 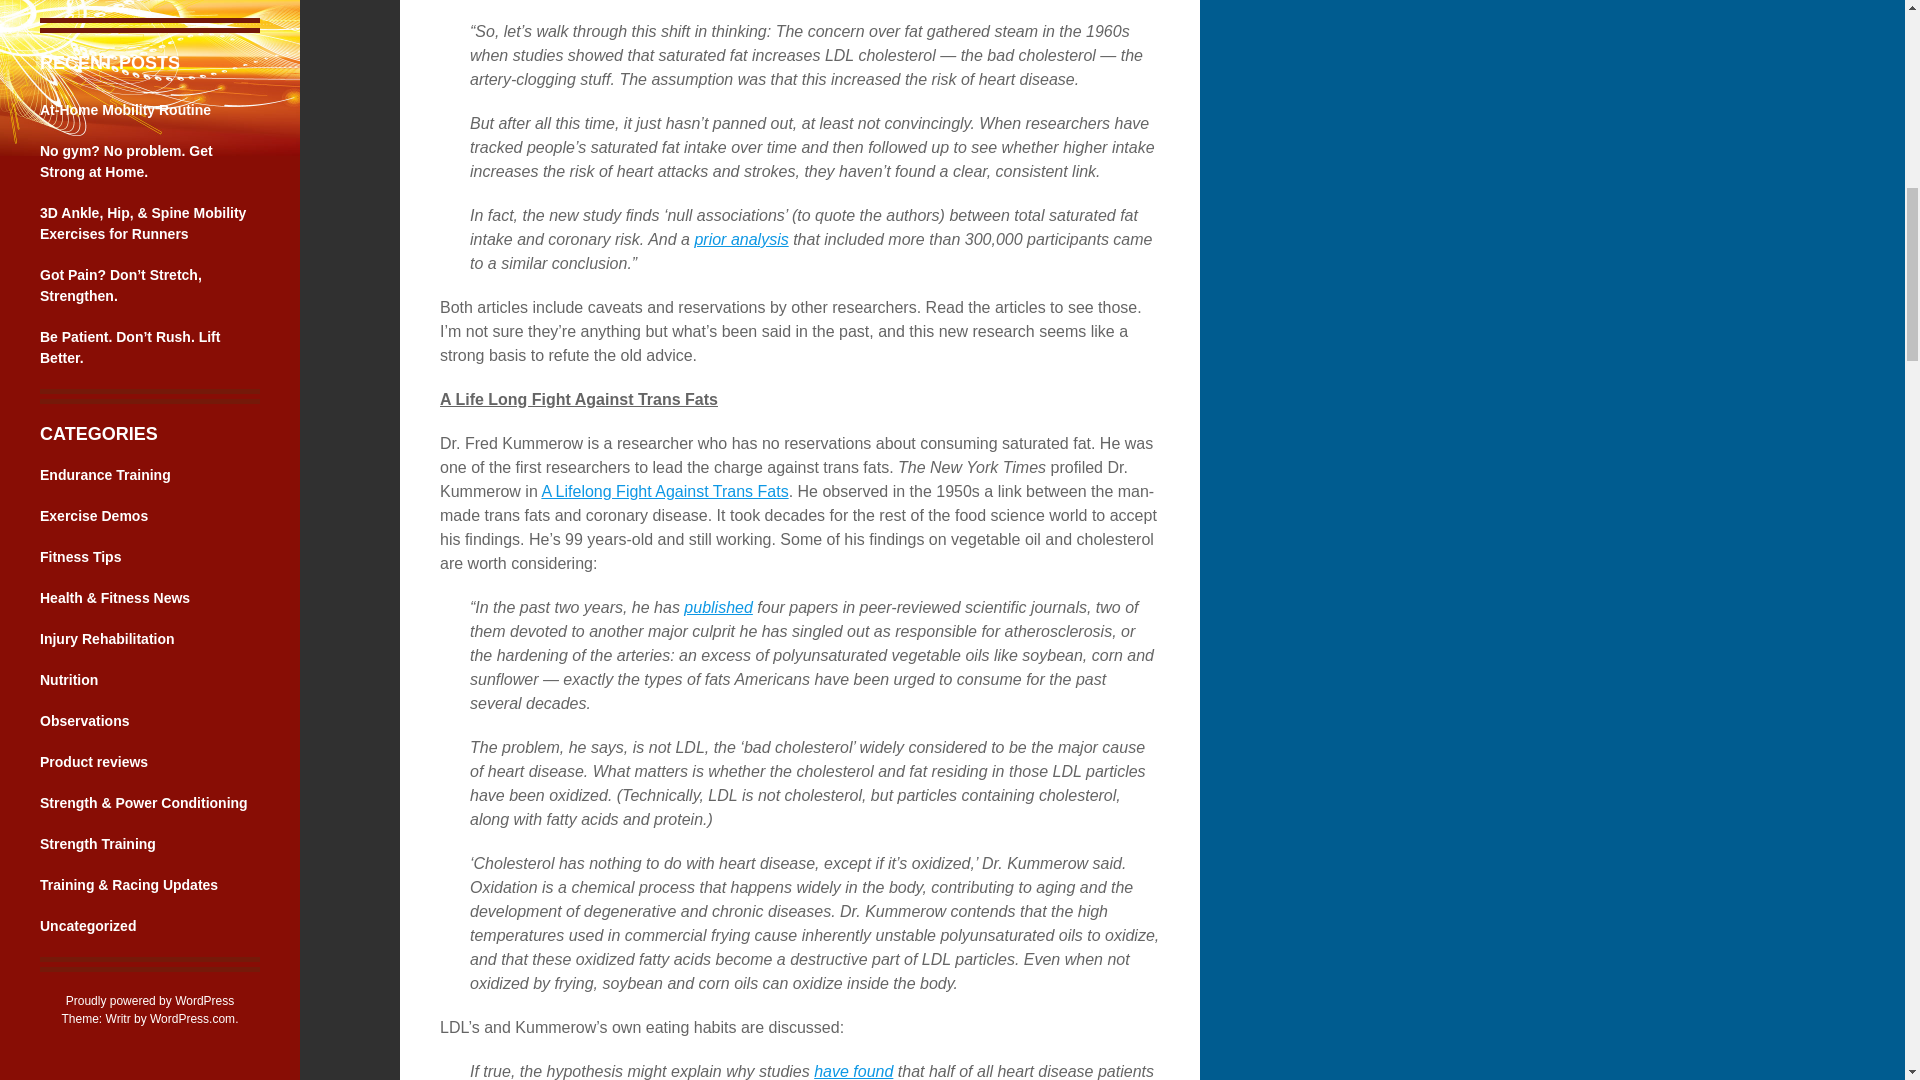 I want to click on At-Home Mobility Routine, so click(x=126, y=109).